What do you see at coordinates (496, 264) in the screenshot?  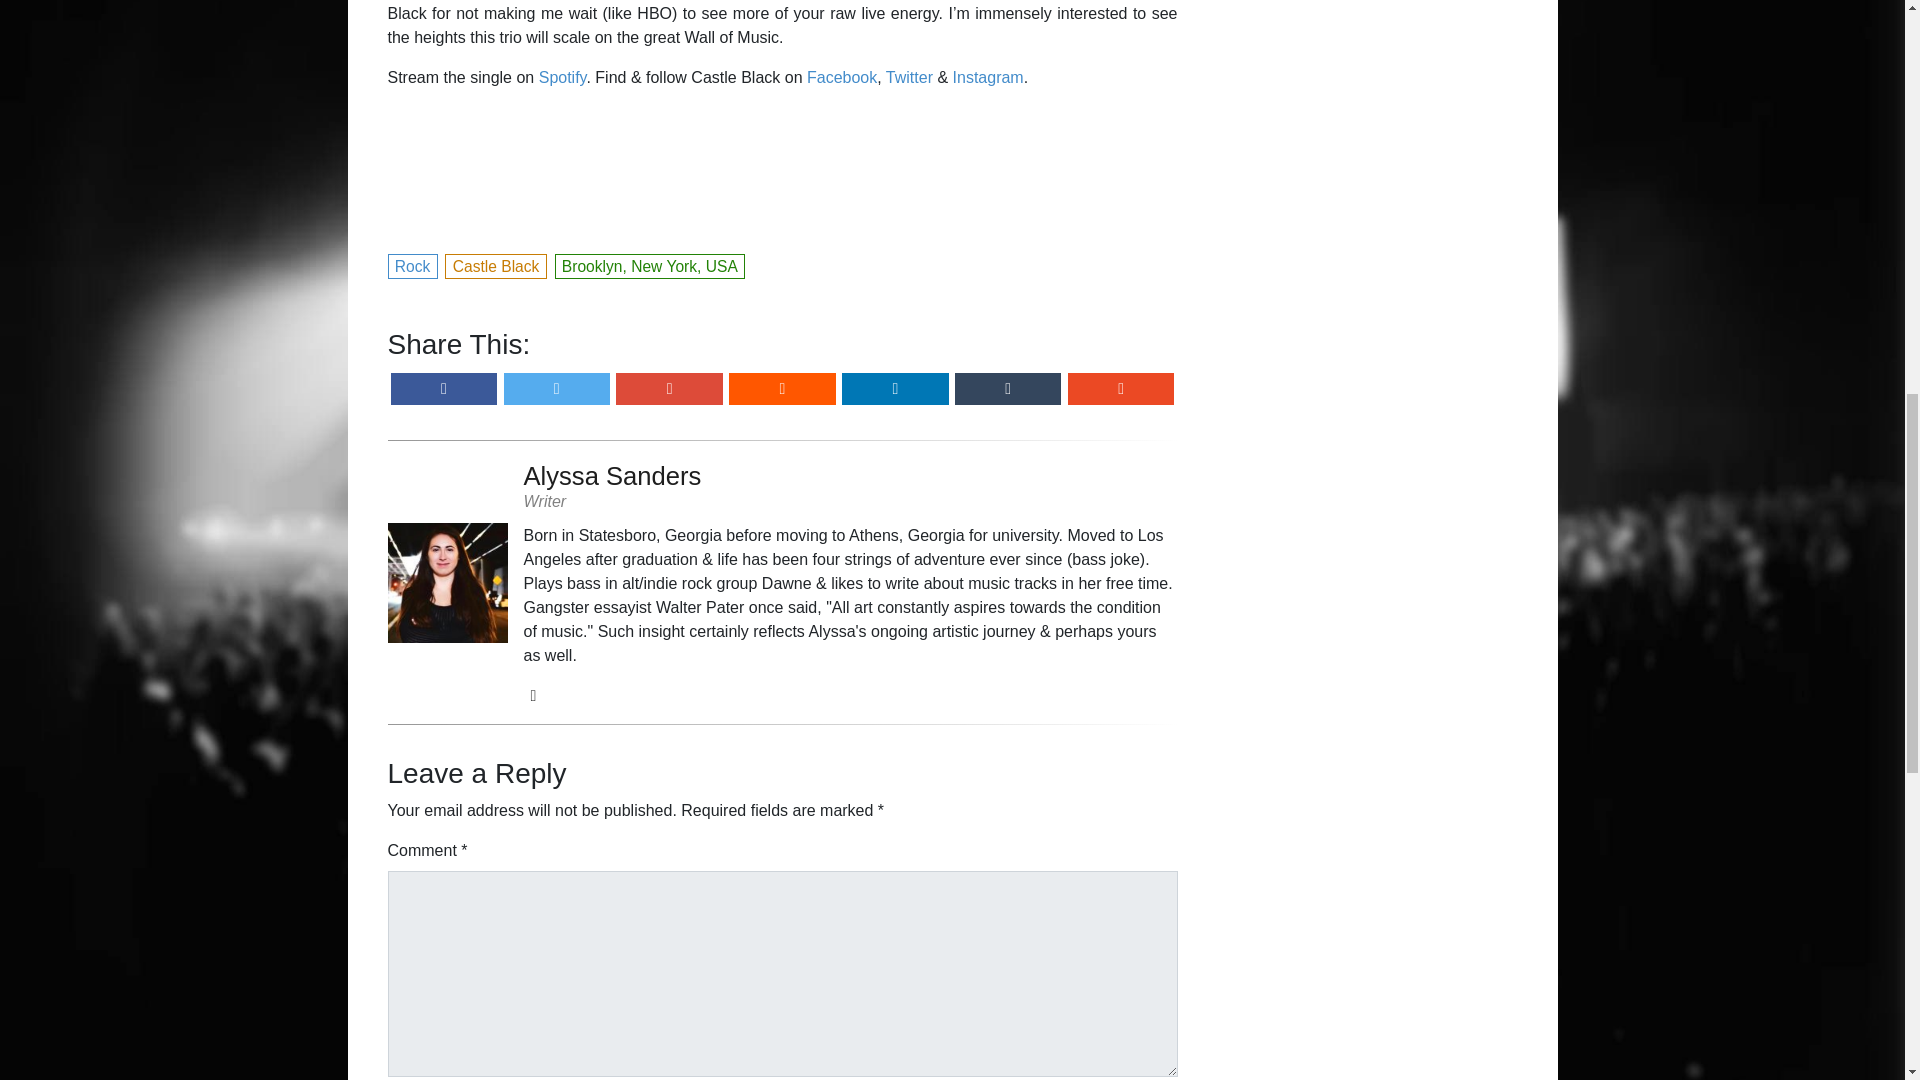 I see `Castle Black` at bounding box center [496, 264].